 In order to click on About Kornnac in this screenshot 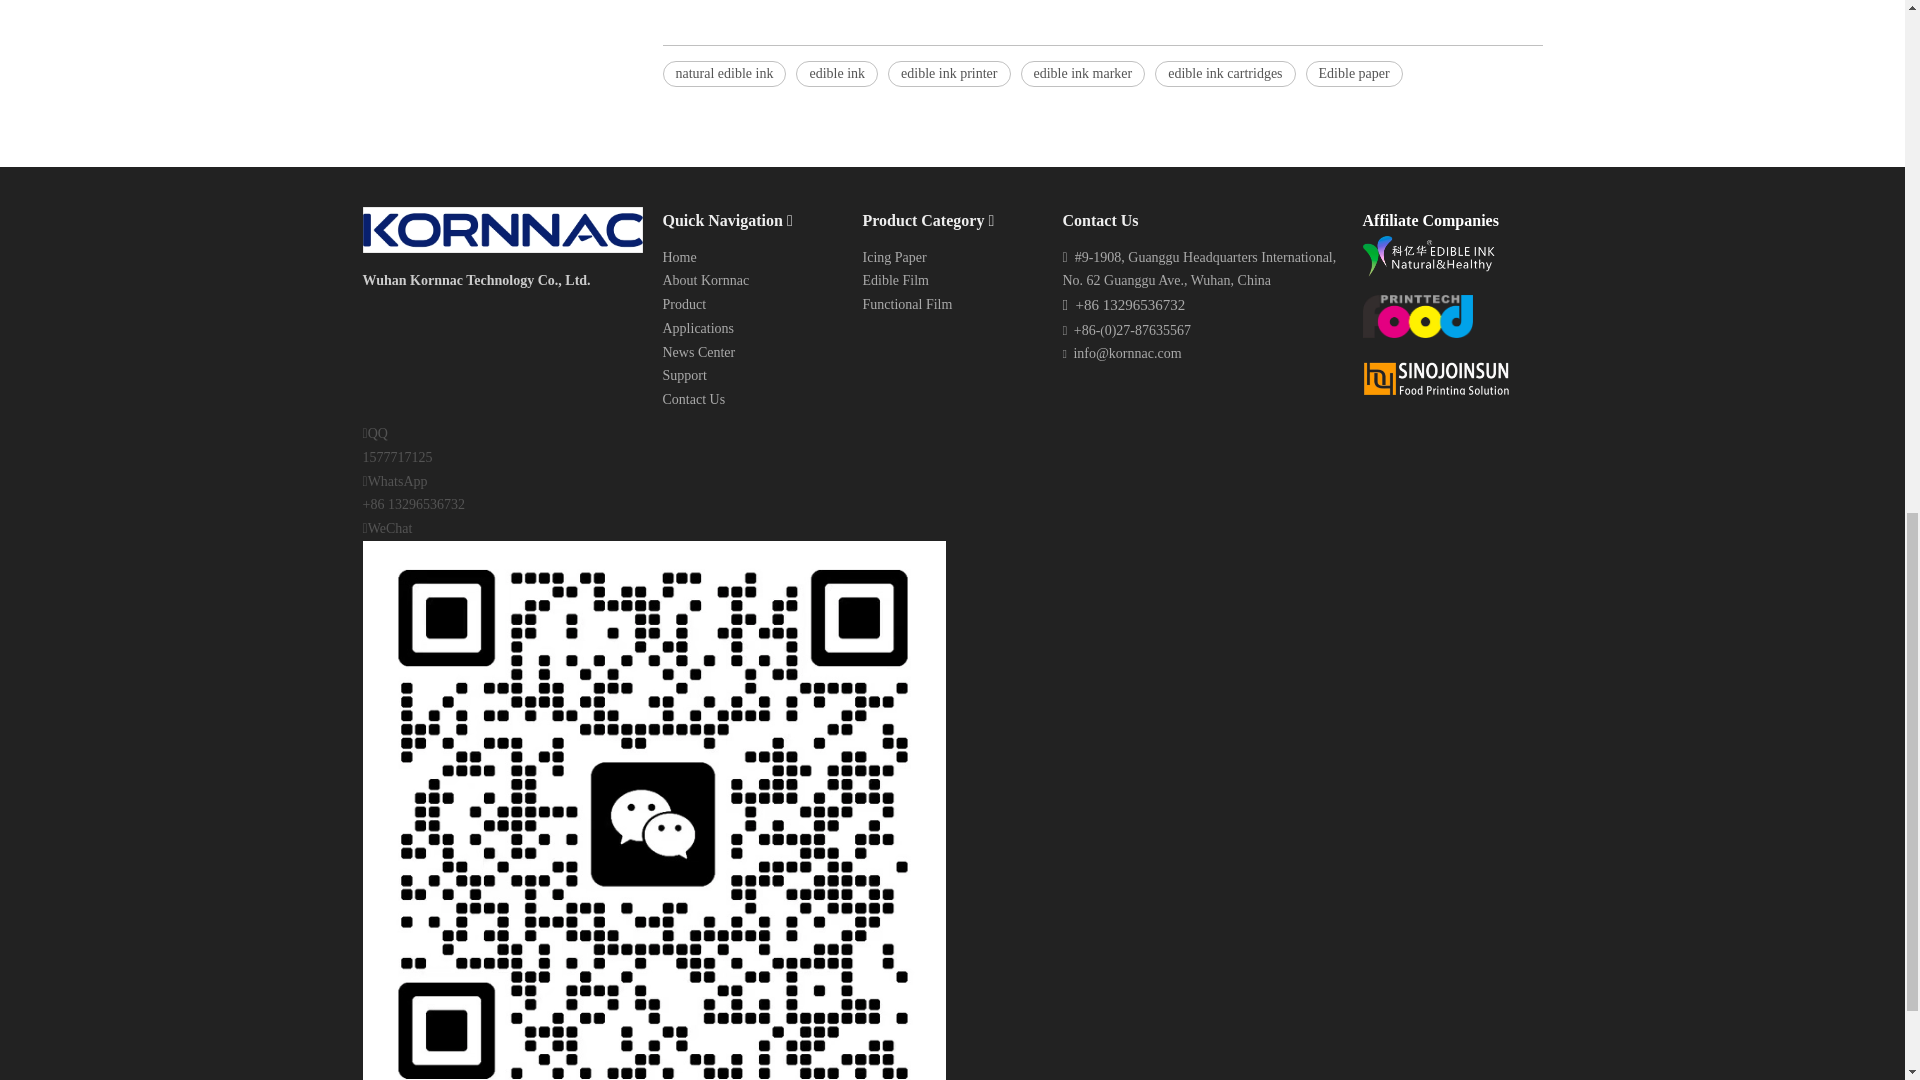, I will do `click(705, 280)`.